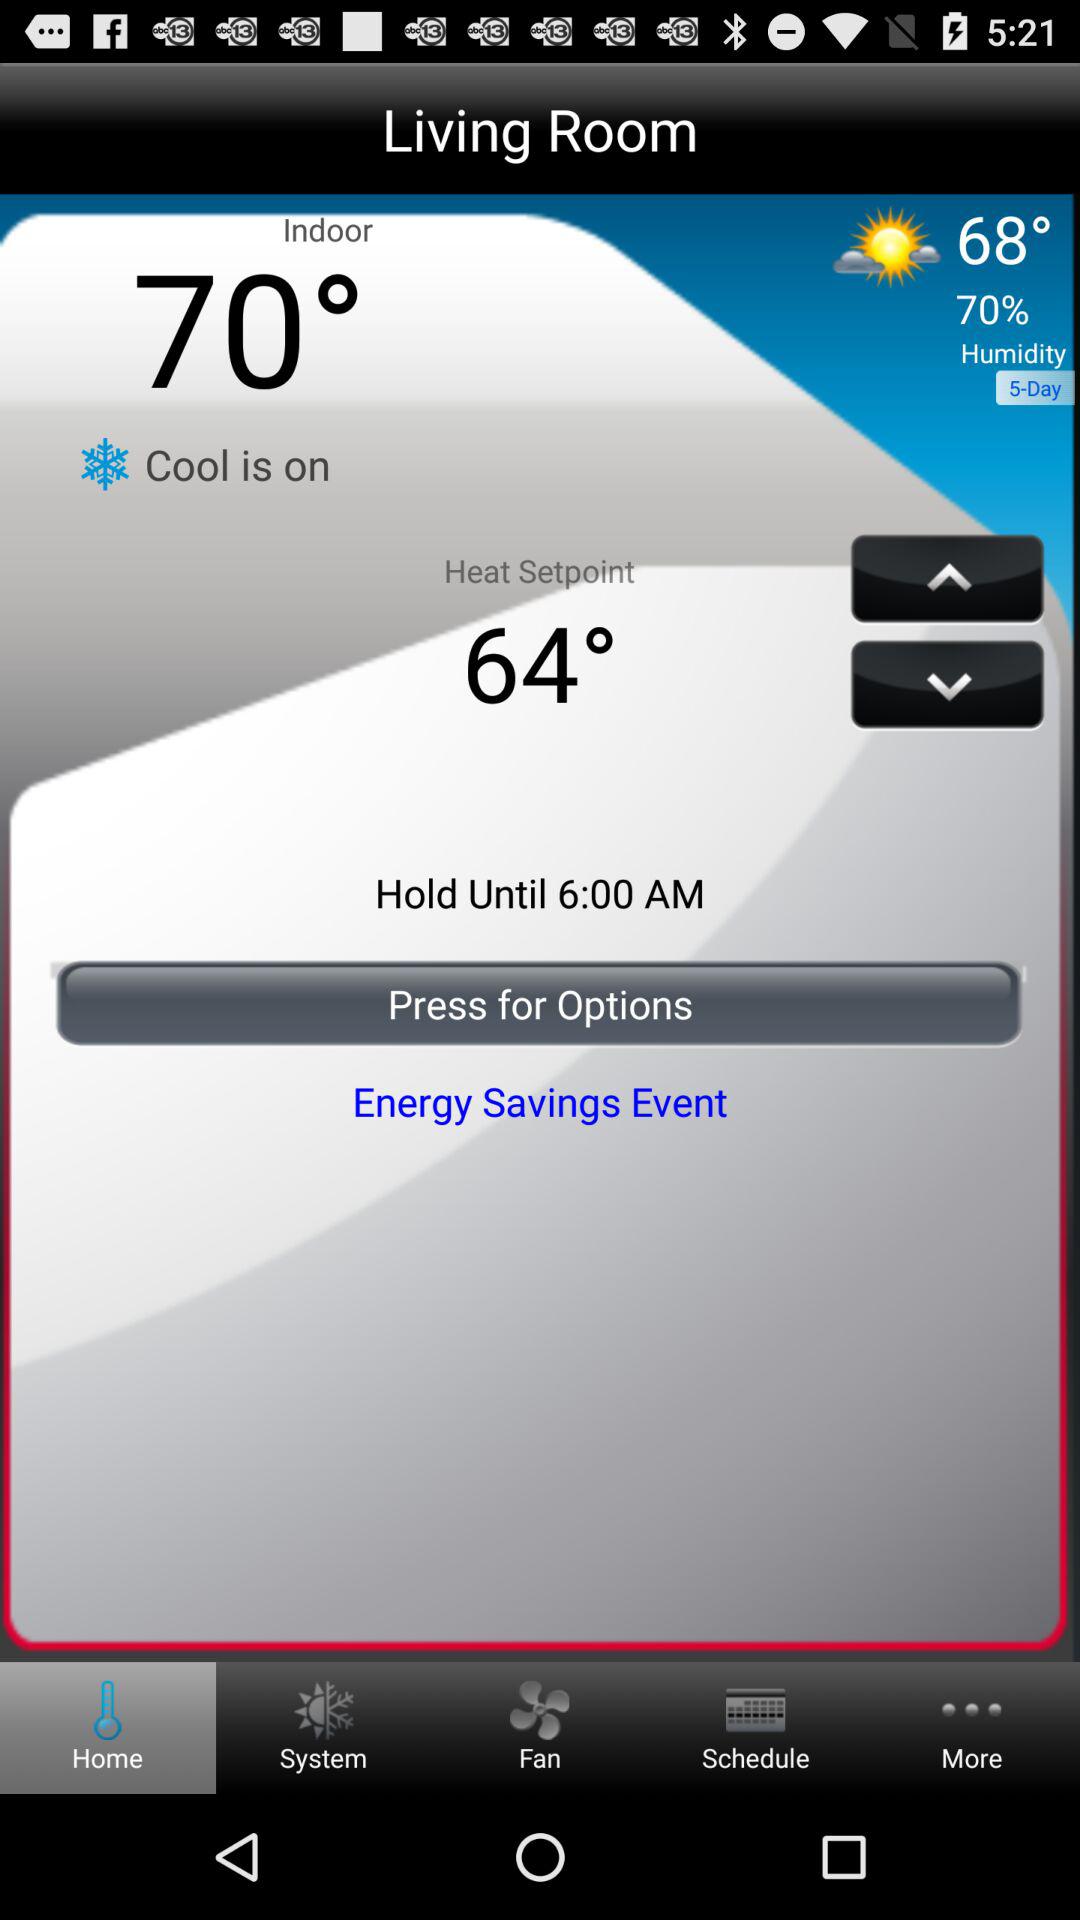 The height and width of the screenshot is (1920, 1080). I want to click on launch the icon next to the indoor, so click(928, 272).